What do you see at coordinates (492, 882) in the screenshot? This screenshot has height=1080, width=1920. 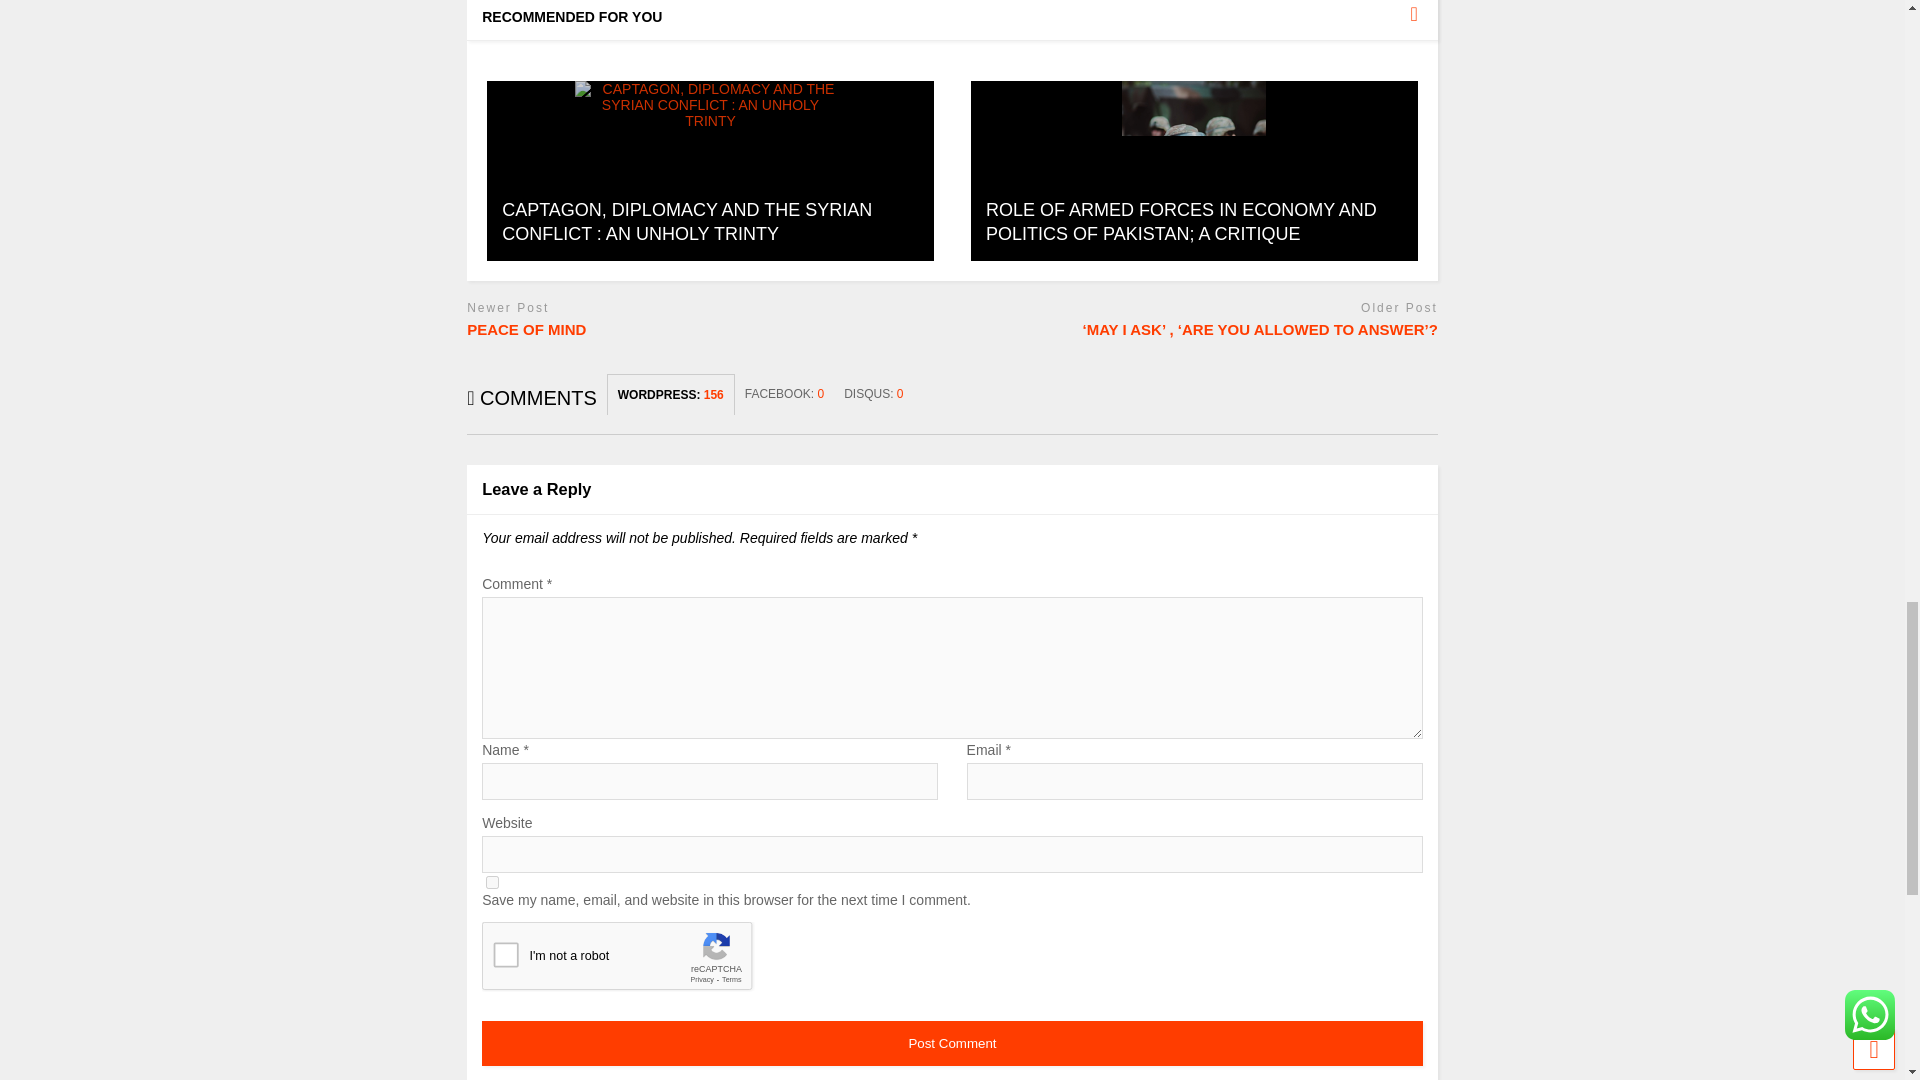 I see `yes` at bounding box center [492, 882].